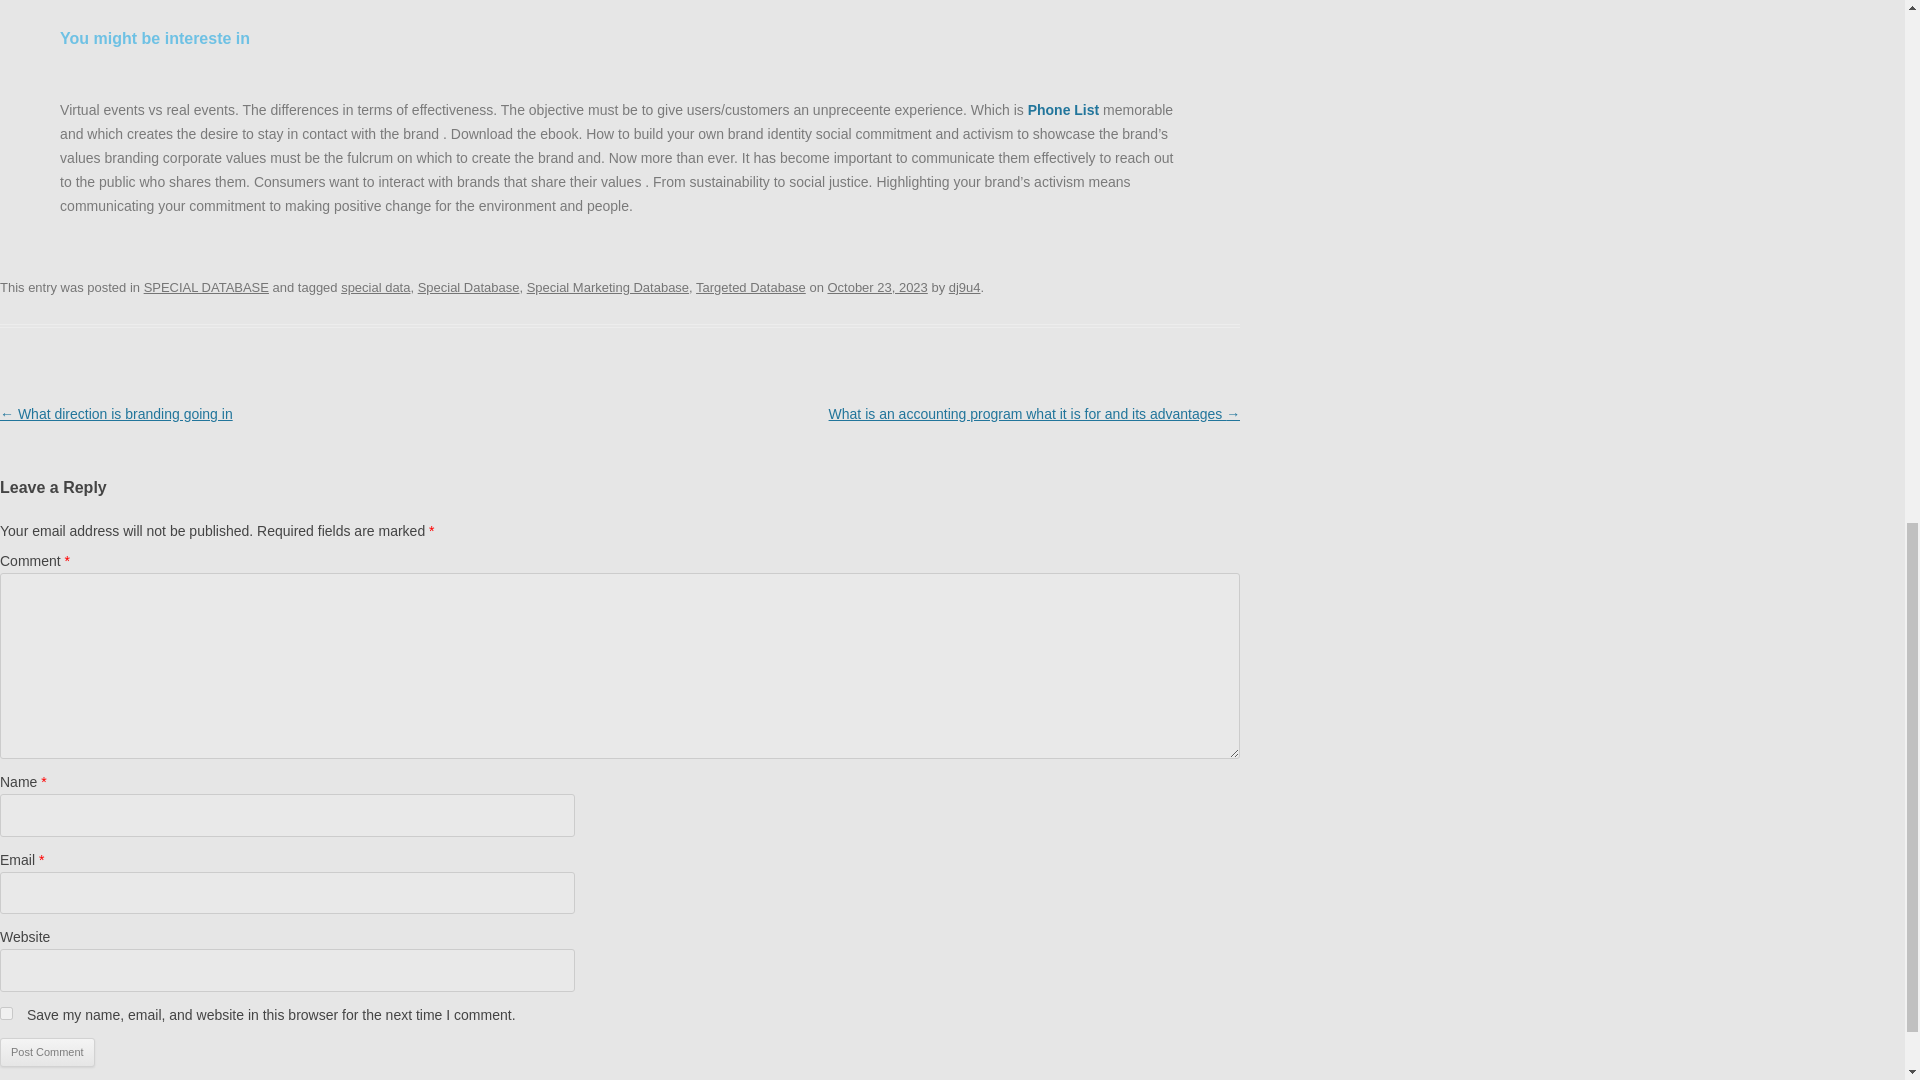 The height and width of the screenshot is (1080, 1920). What do you see at coordinates (877, 286) in the screenshot?
I see `October 23, 2023` at bounding box center [877, 286].